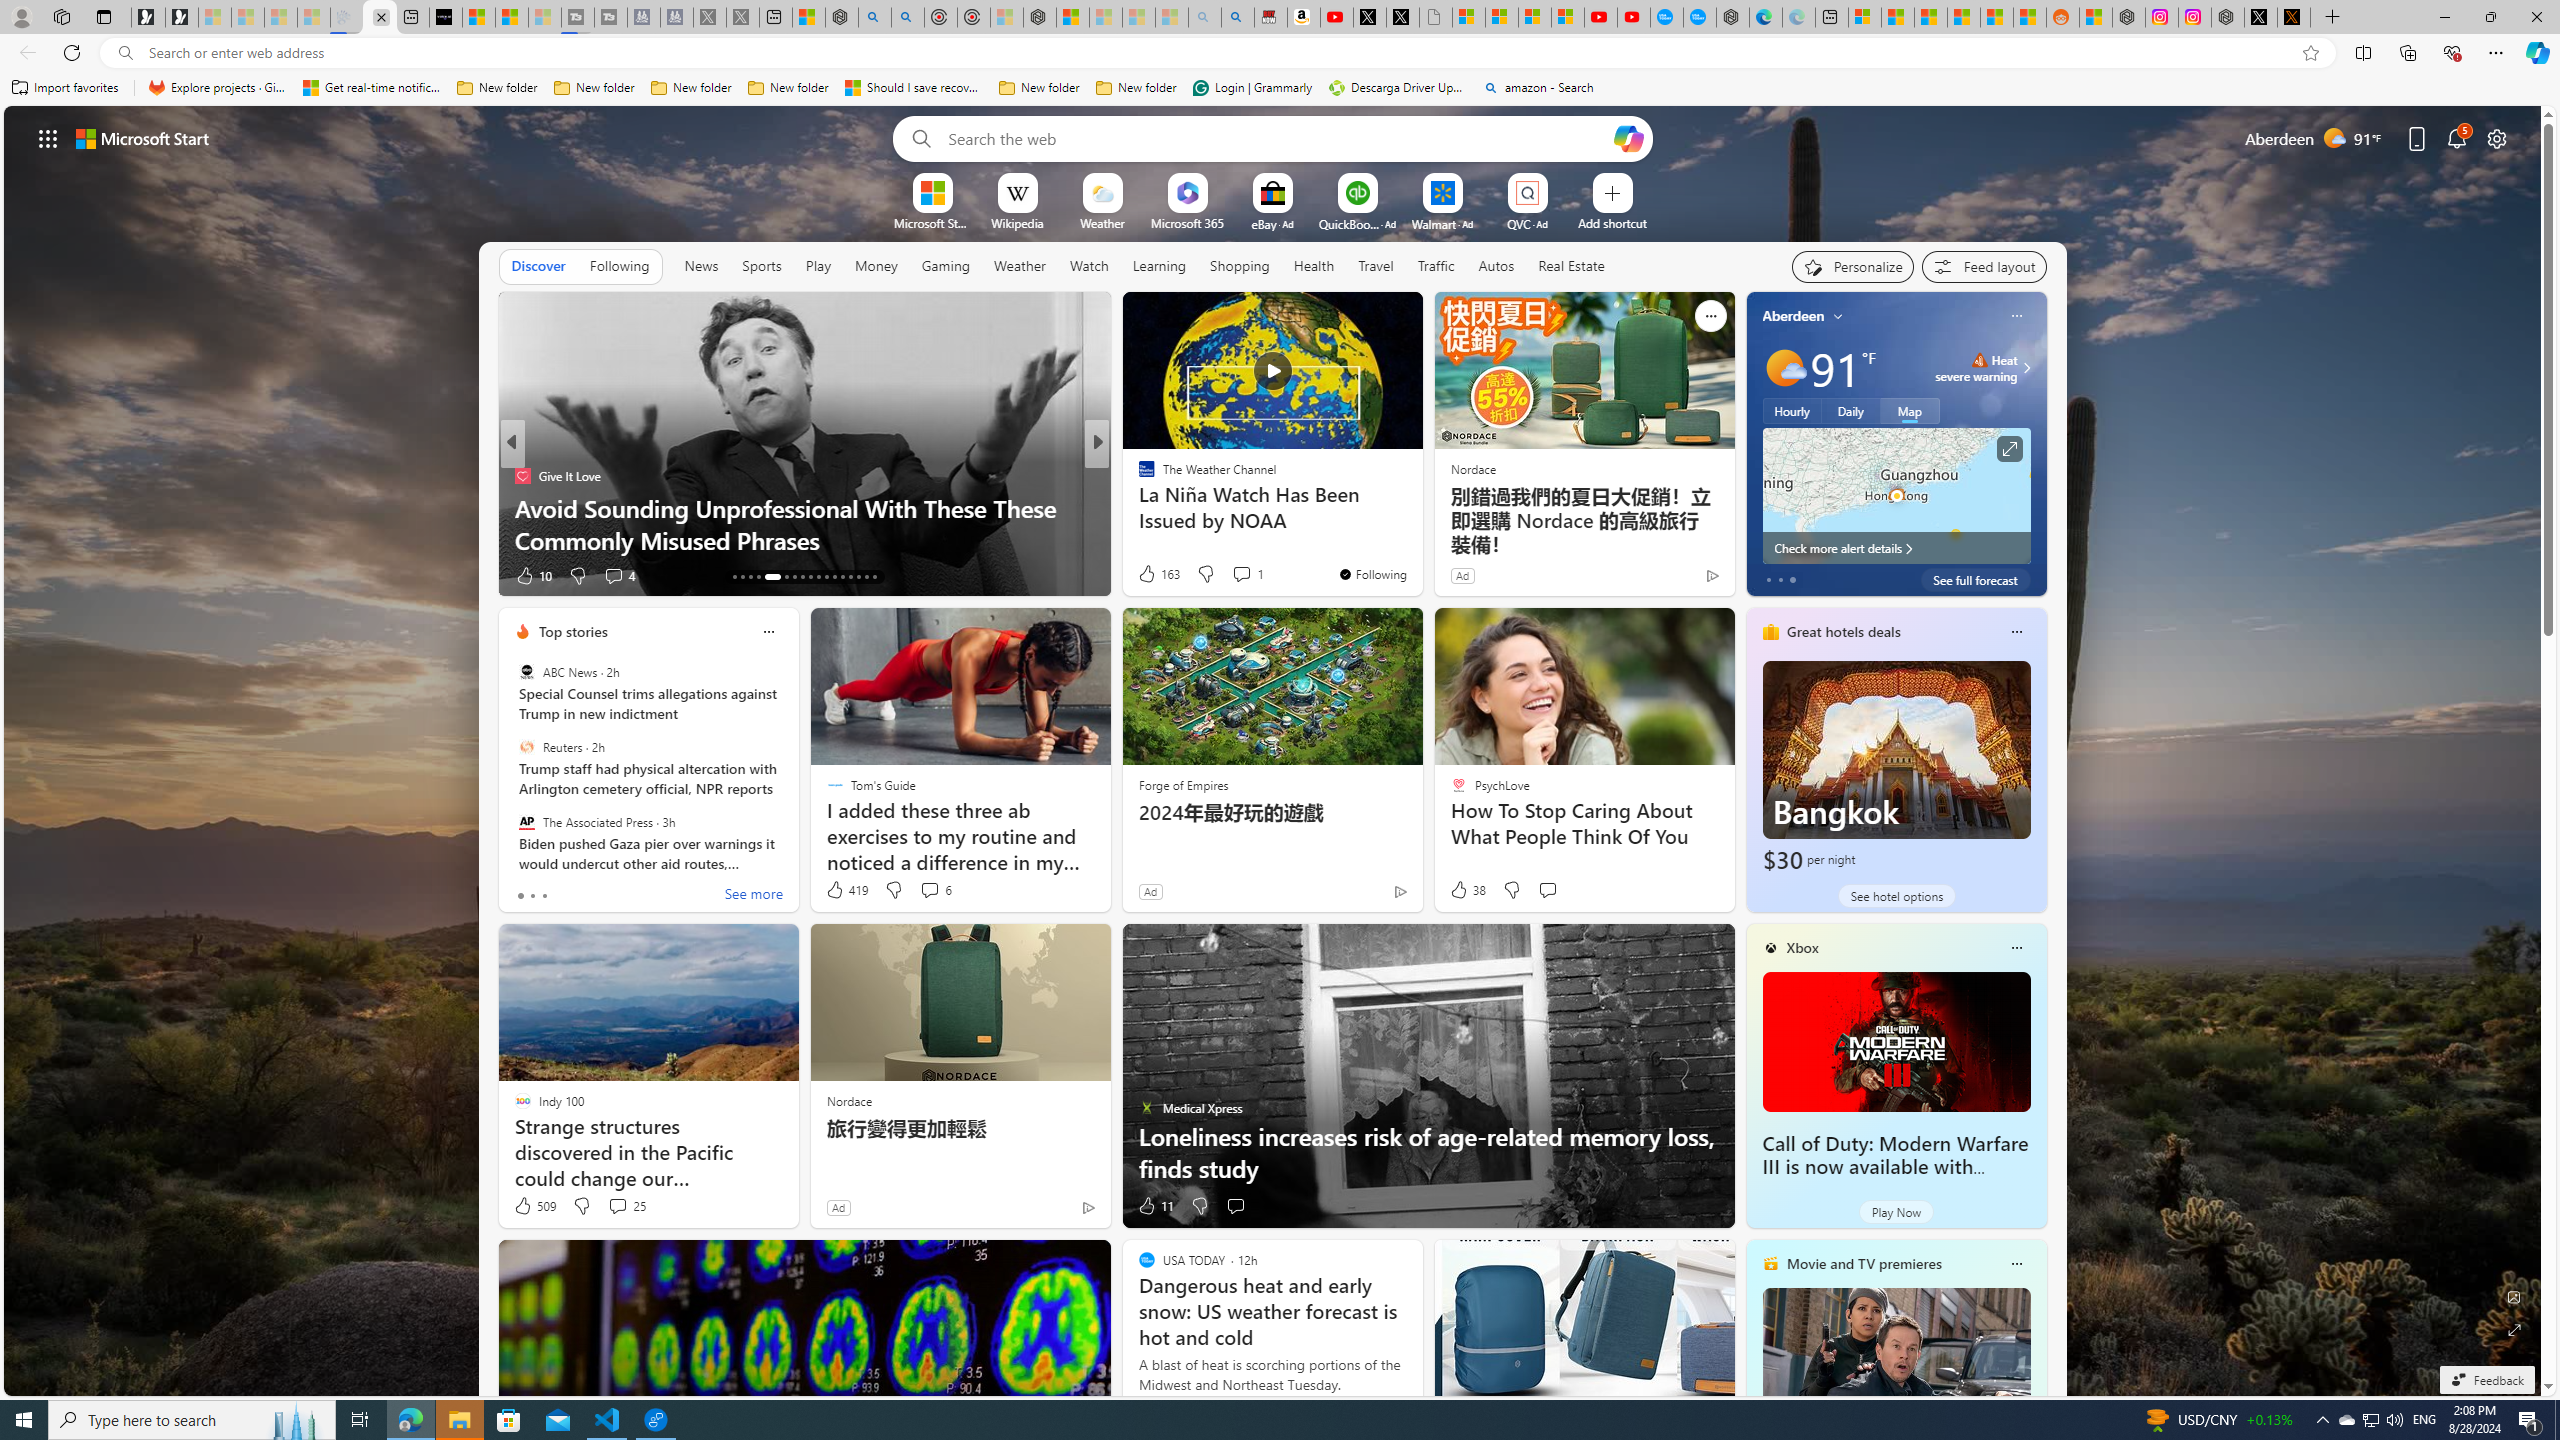  Describe the element at coordinates (858, 577) in the screenshot. I see `AutomationID: tab-51` at that location.